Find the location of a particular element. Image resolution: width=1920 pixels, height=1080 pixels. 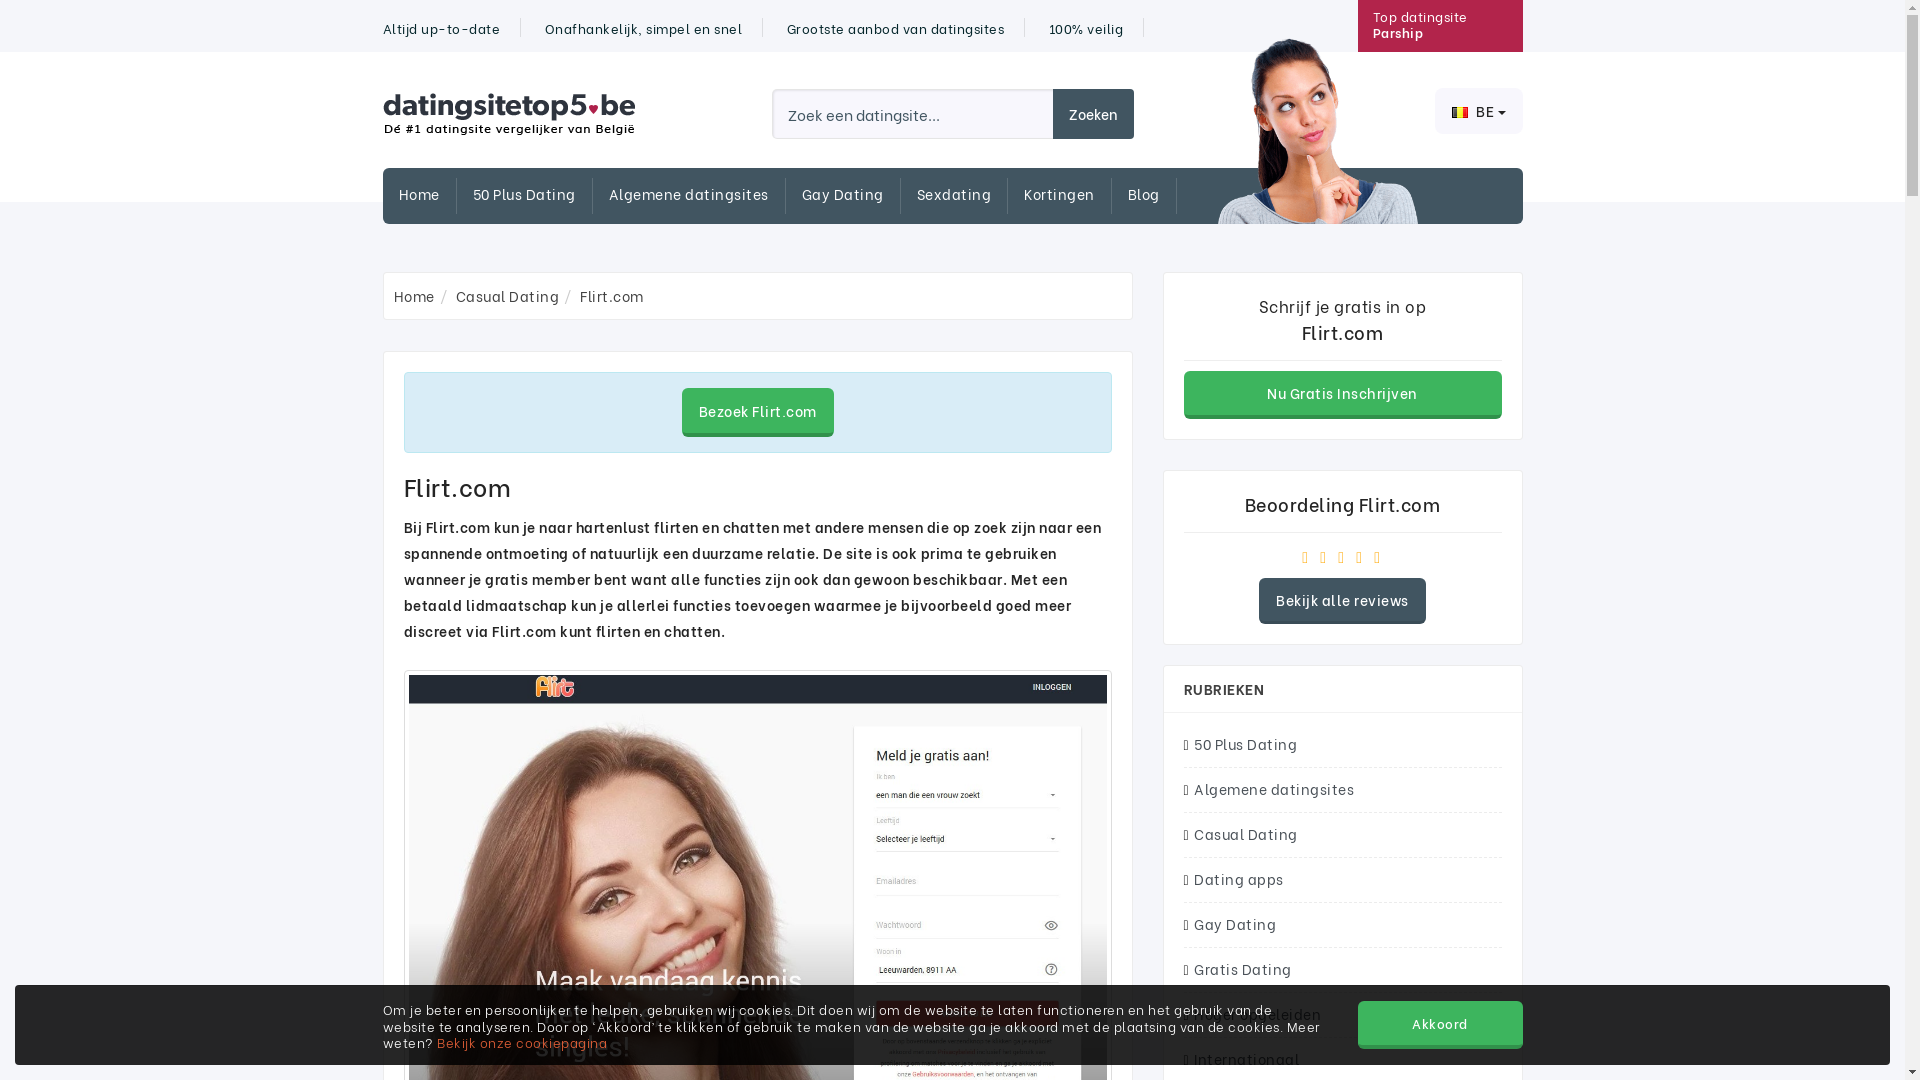

BE is located at coordinates (1478, 111).